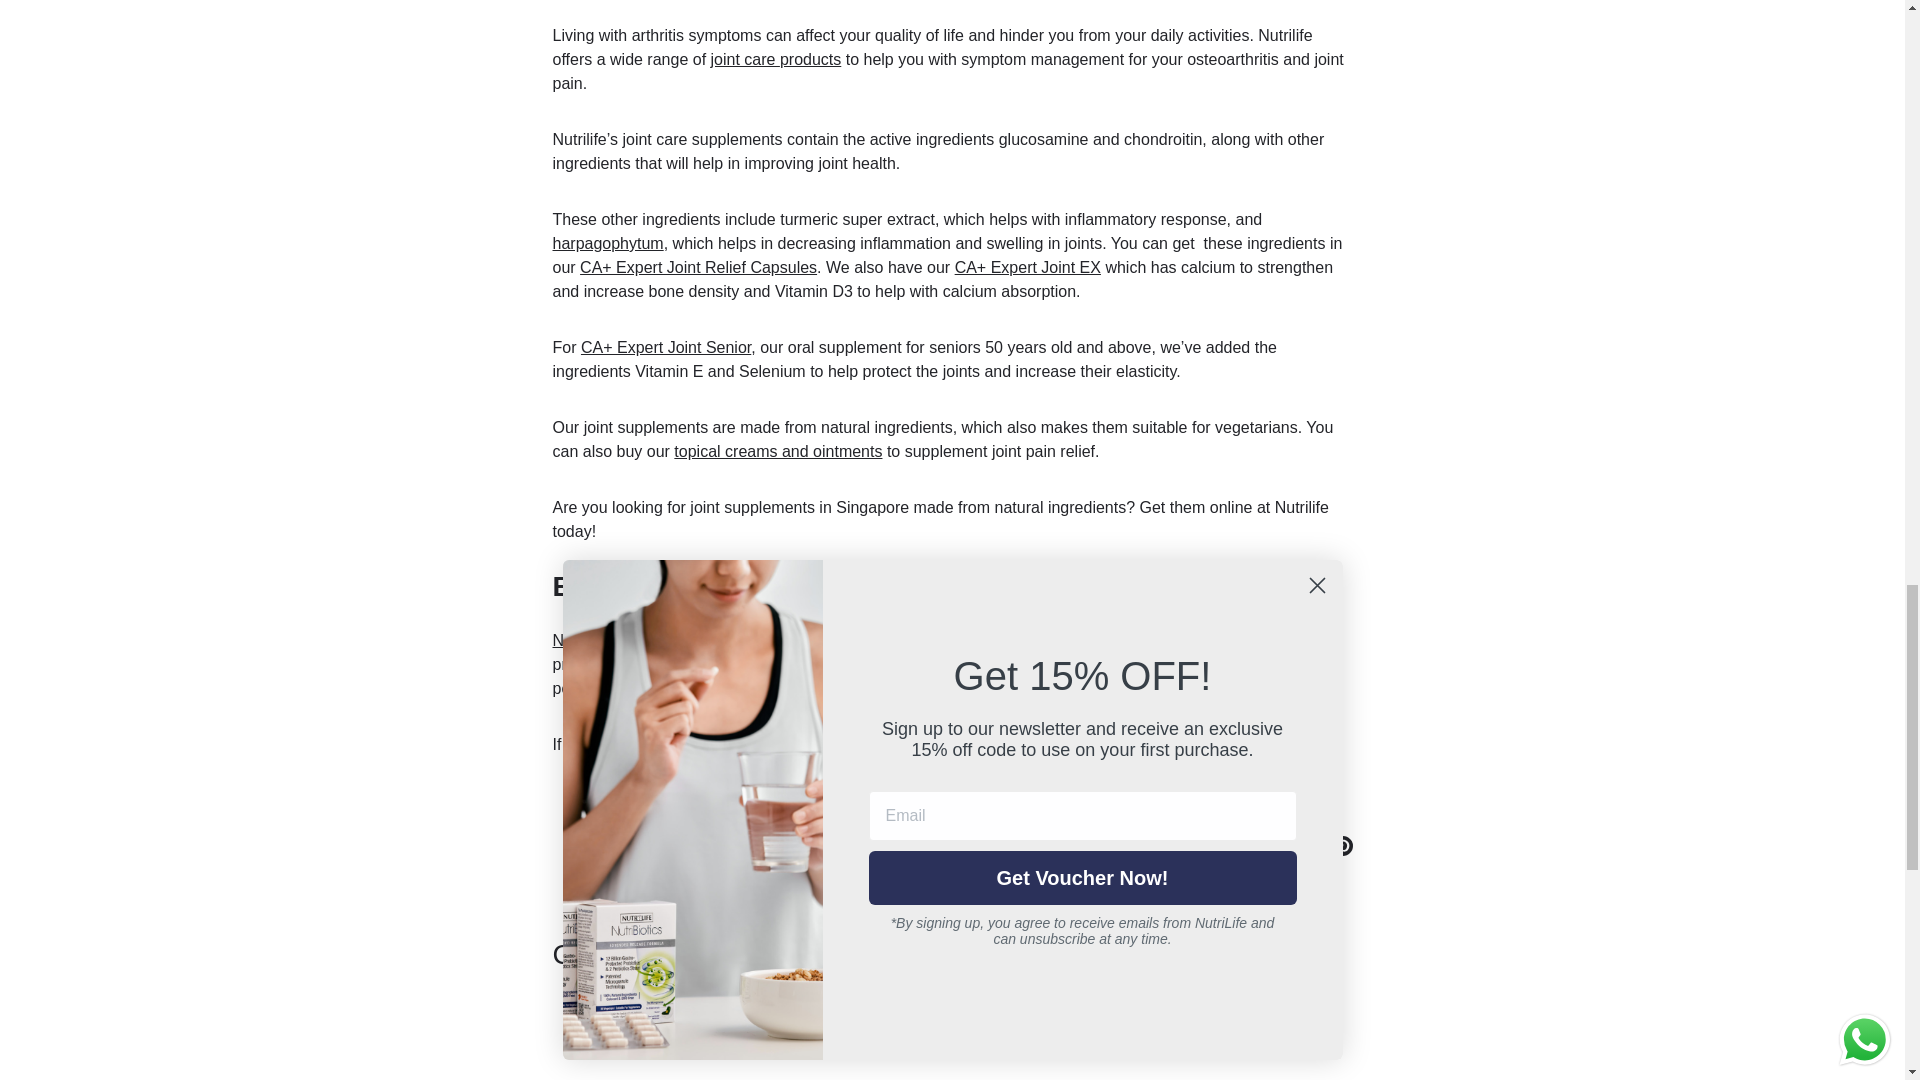 This screenshot has height=1080, width=1920. What do you see at coordinates (607, 243) in the screenshot?
I see `harpagophytum` at bounding box center [607, 243].